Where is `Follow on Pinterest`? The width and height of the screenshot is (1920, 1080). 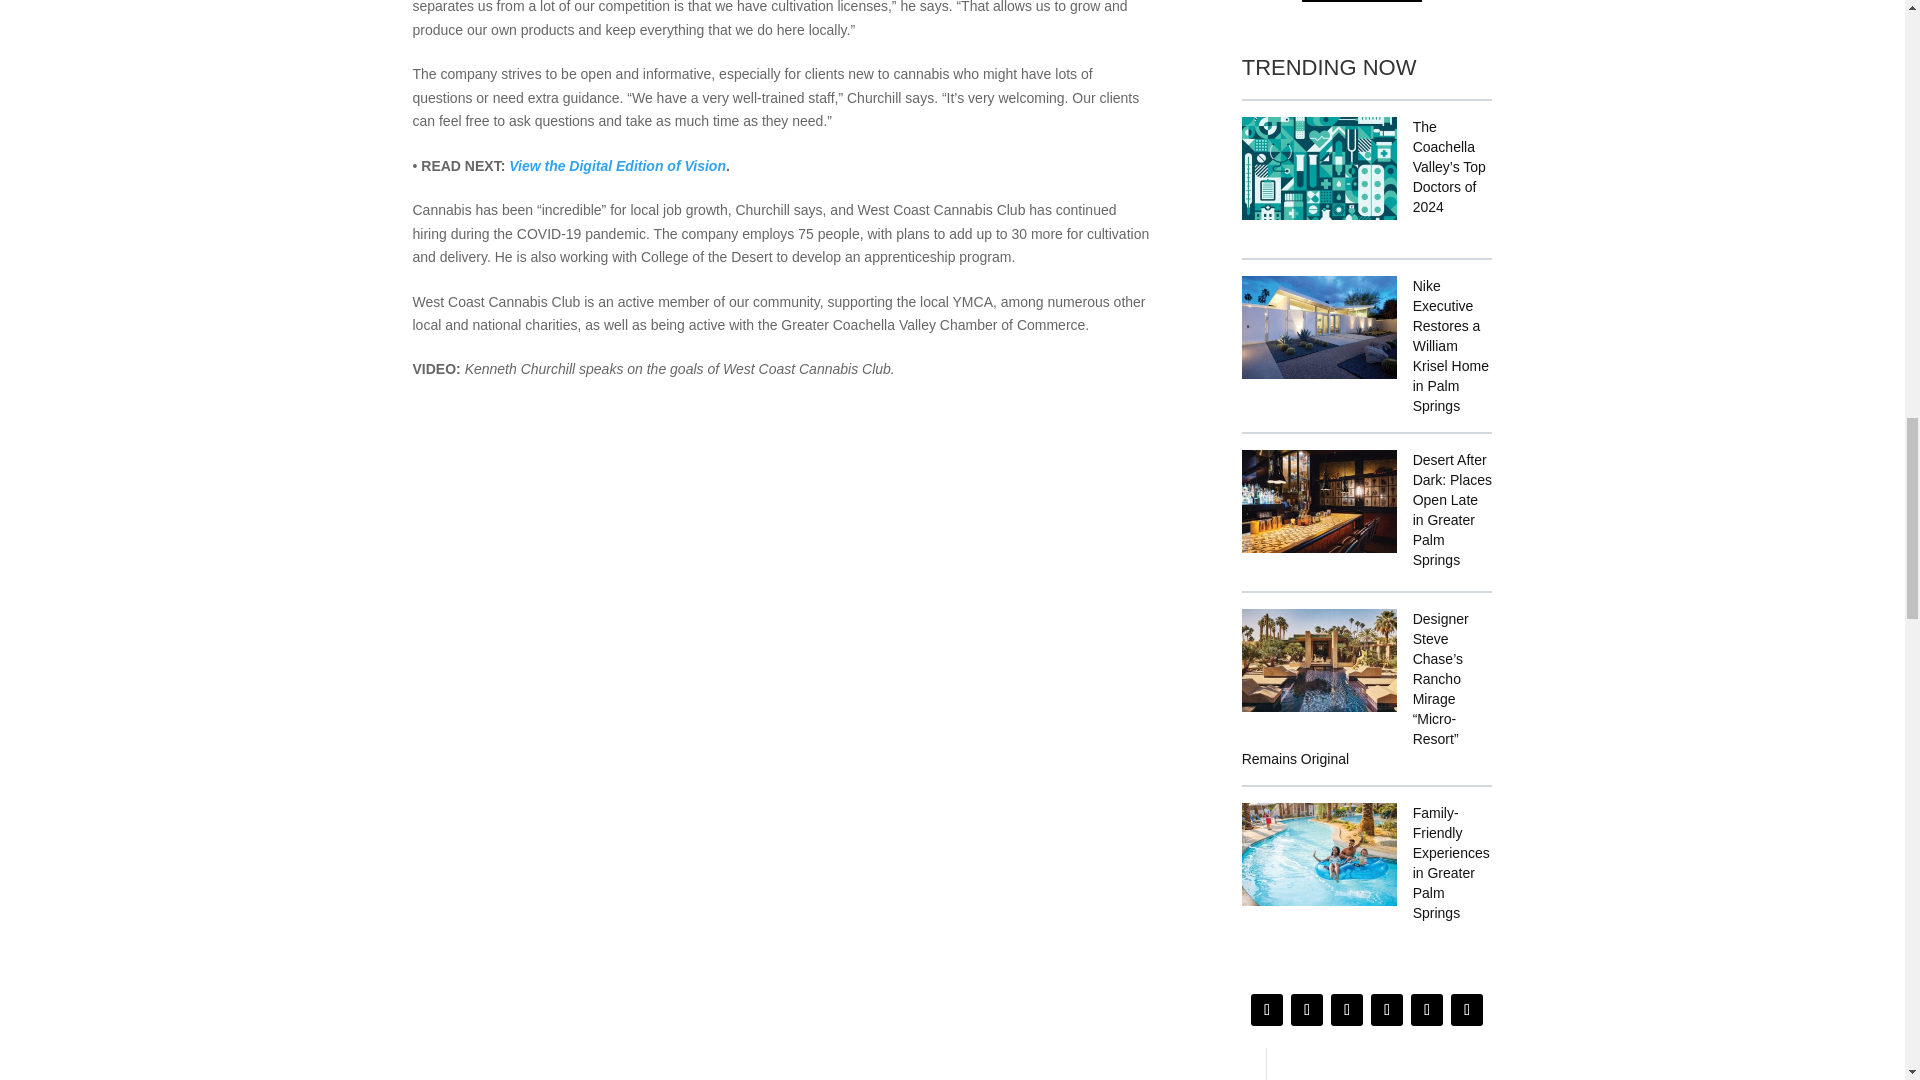
Follow on Pinterest is located at coordinates (1466, 1010).